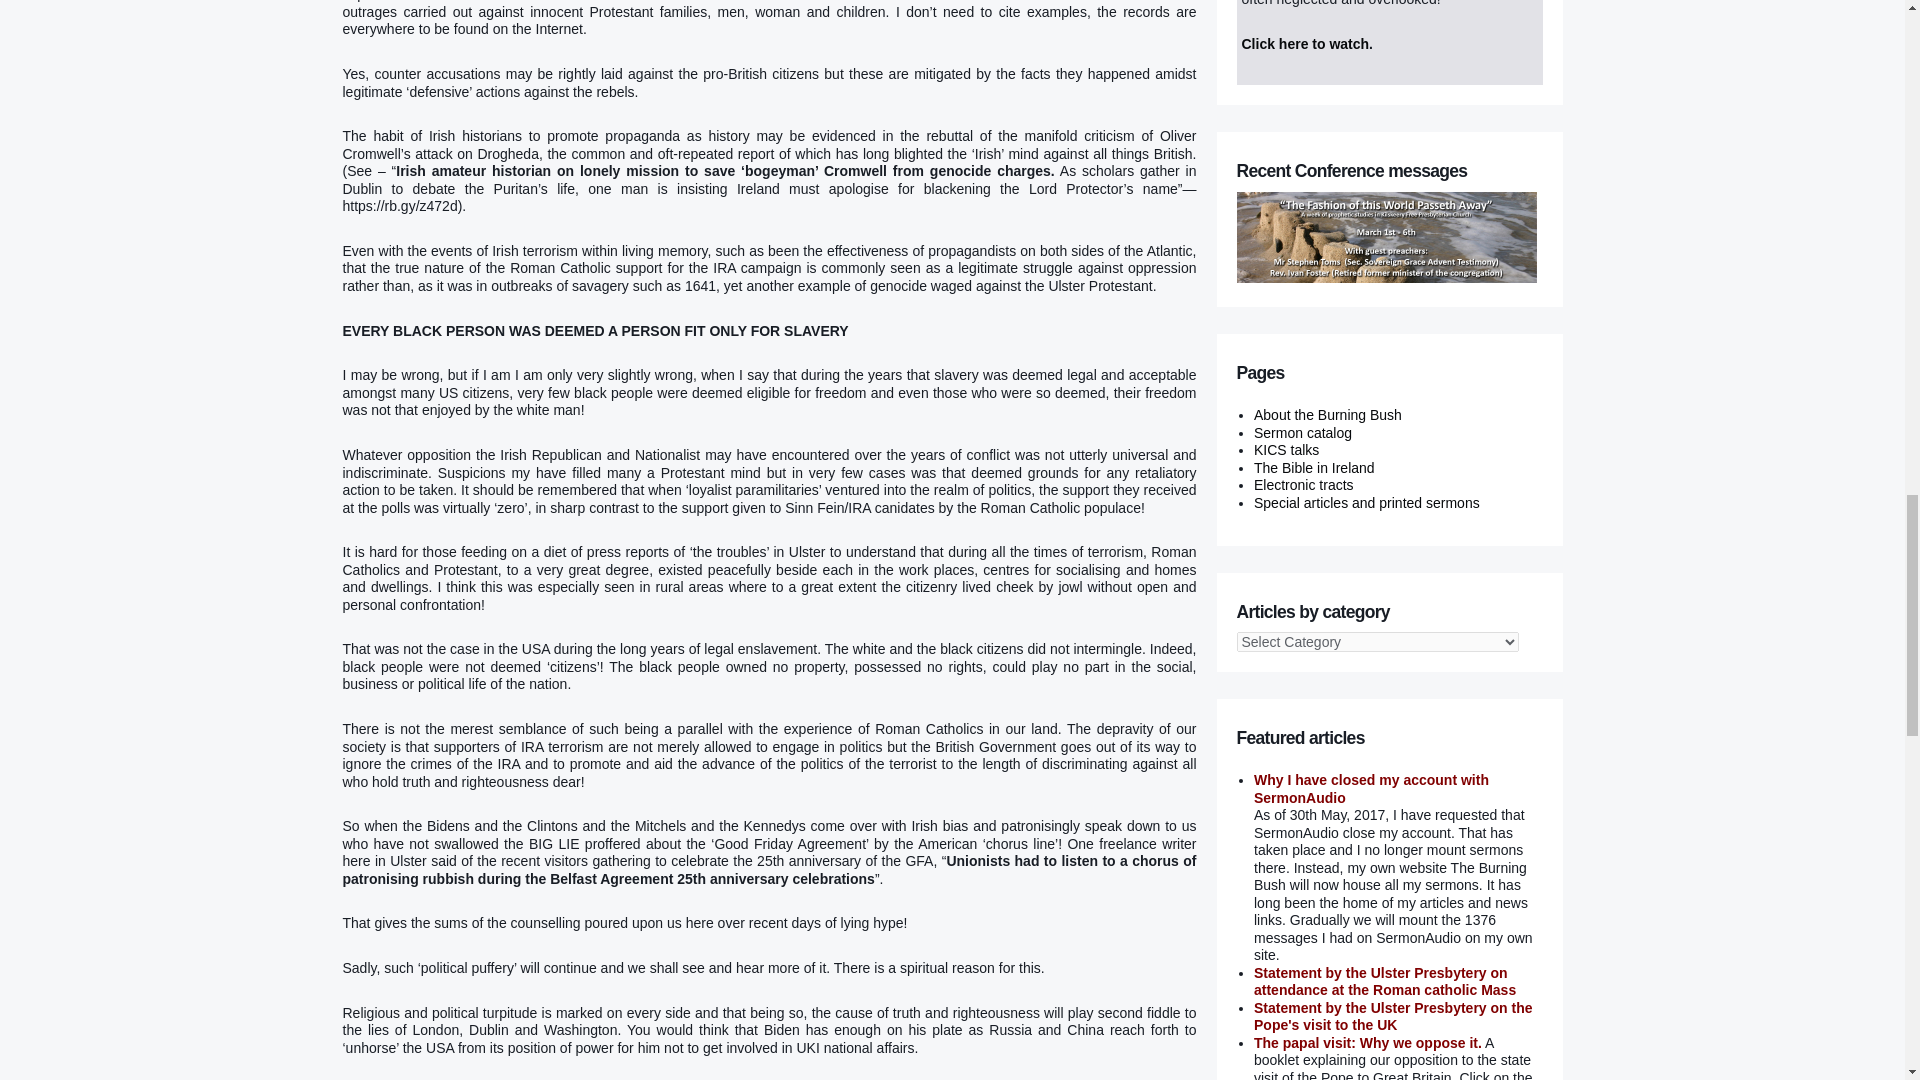 The height and width of the screenshot is (1080, 1920). Describe the element at coordinates (1286, 449) in the screenshot. I see `KICS talks` at that location.